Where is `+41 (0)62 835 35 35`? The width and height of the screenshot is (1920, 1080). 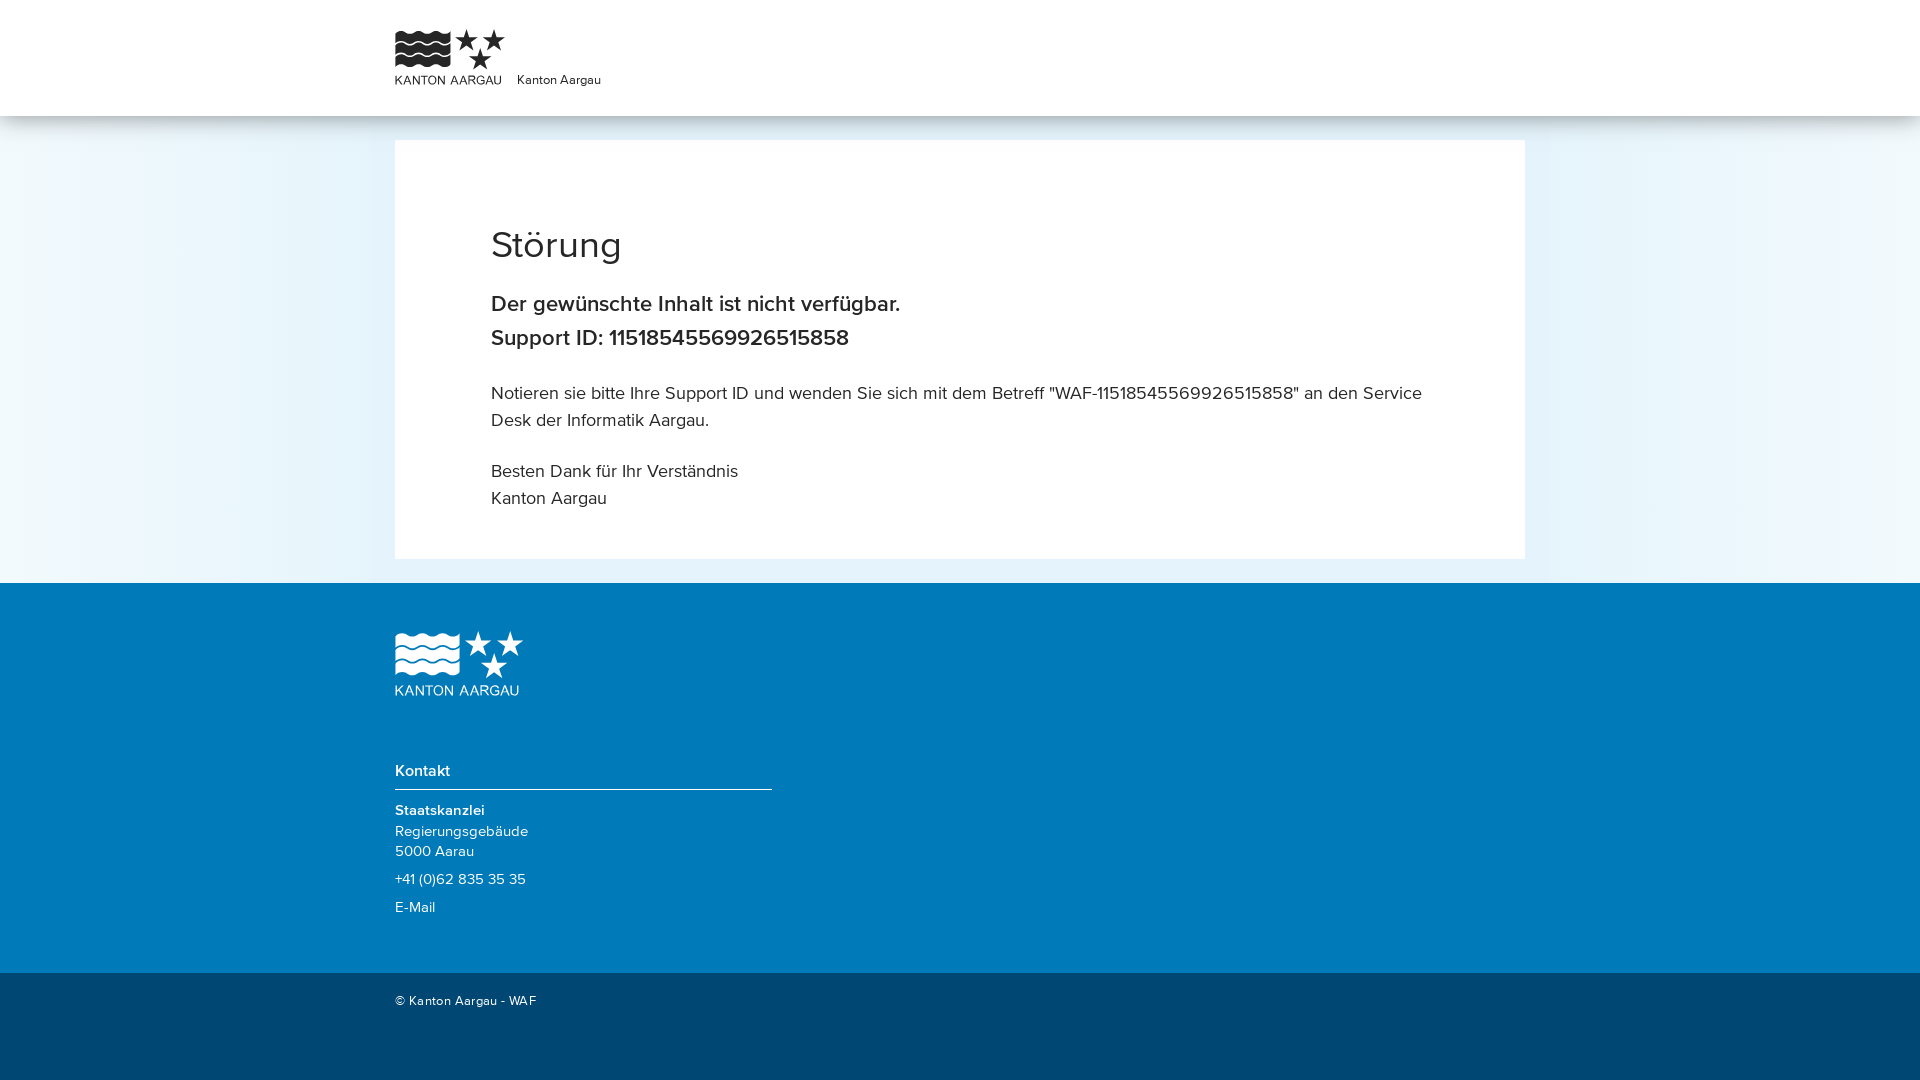 +41 (0)62 835 35 35 is located at coordinates (460, 878).